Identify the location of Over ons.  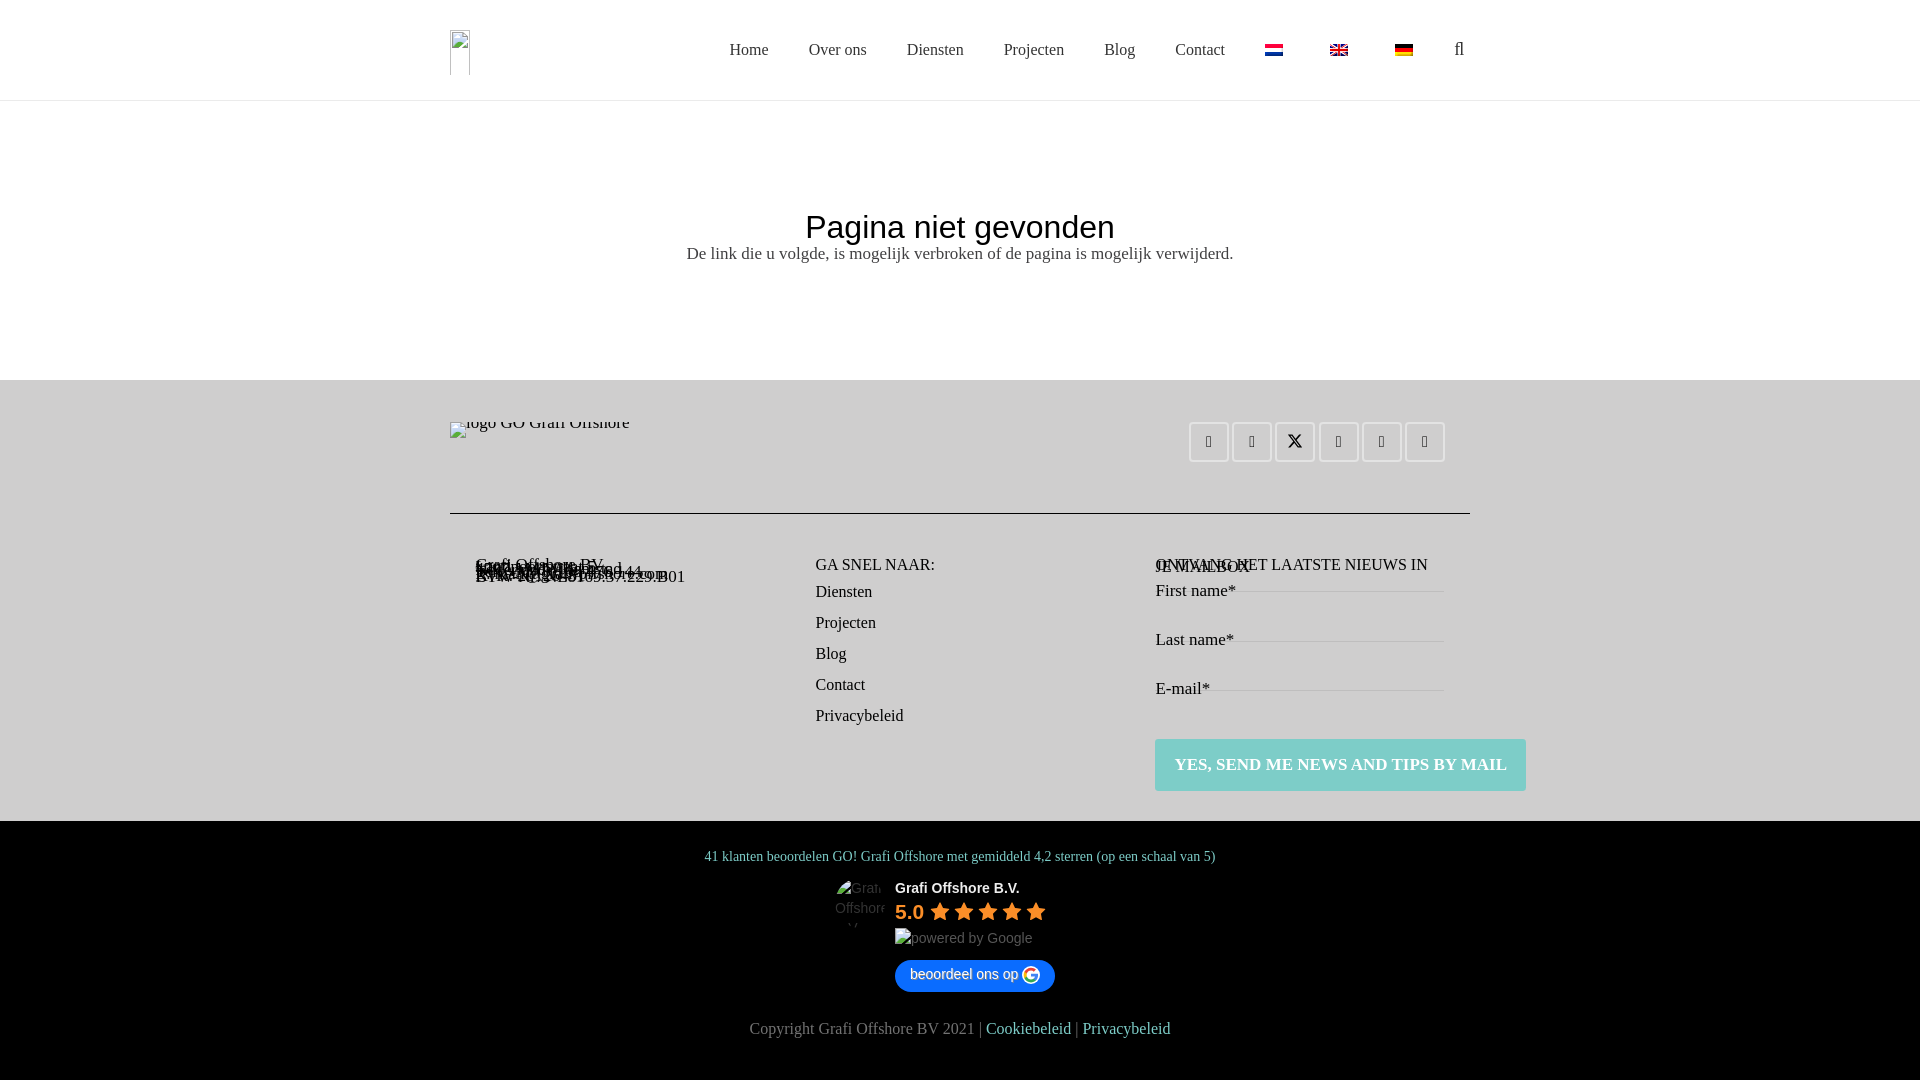
(838, 49).